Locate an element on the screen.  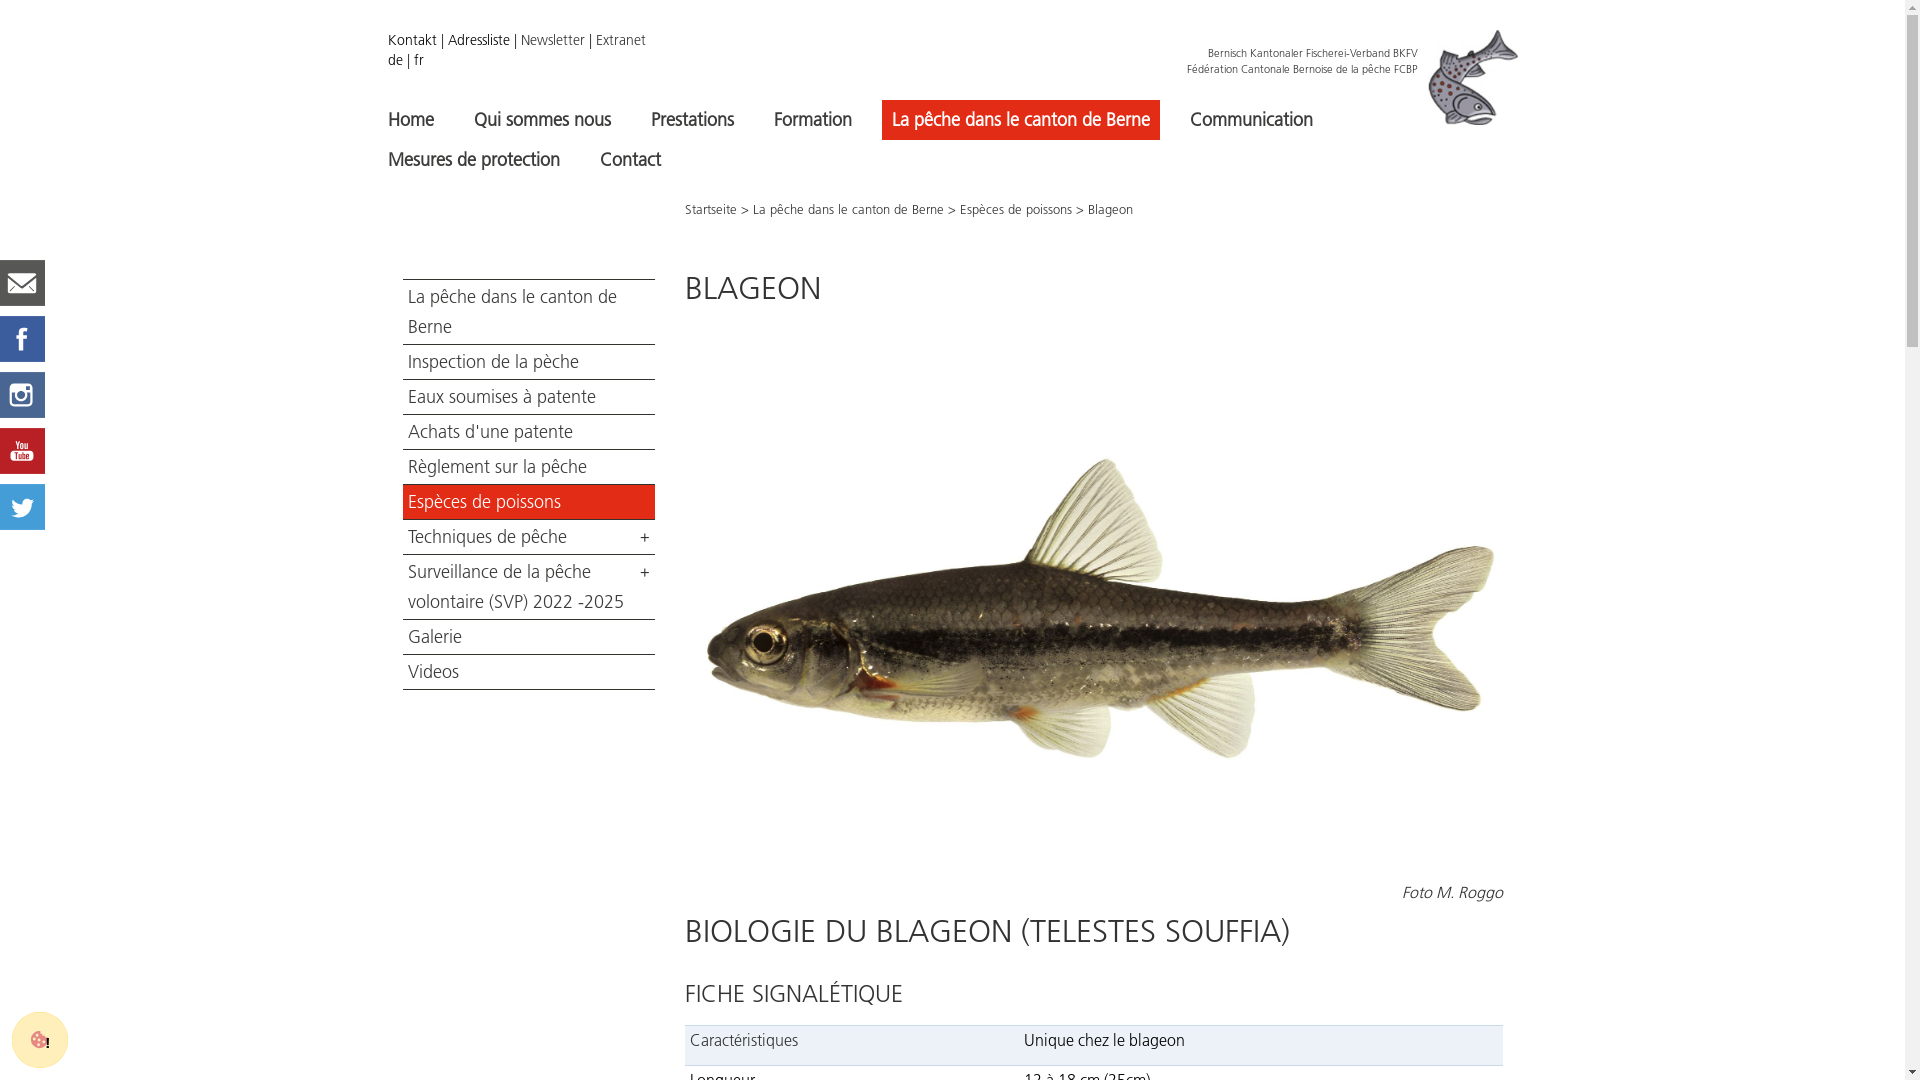
Formation is located at coordinates (813, 120).